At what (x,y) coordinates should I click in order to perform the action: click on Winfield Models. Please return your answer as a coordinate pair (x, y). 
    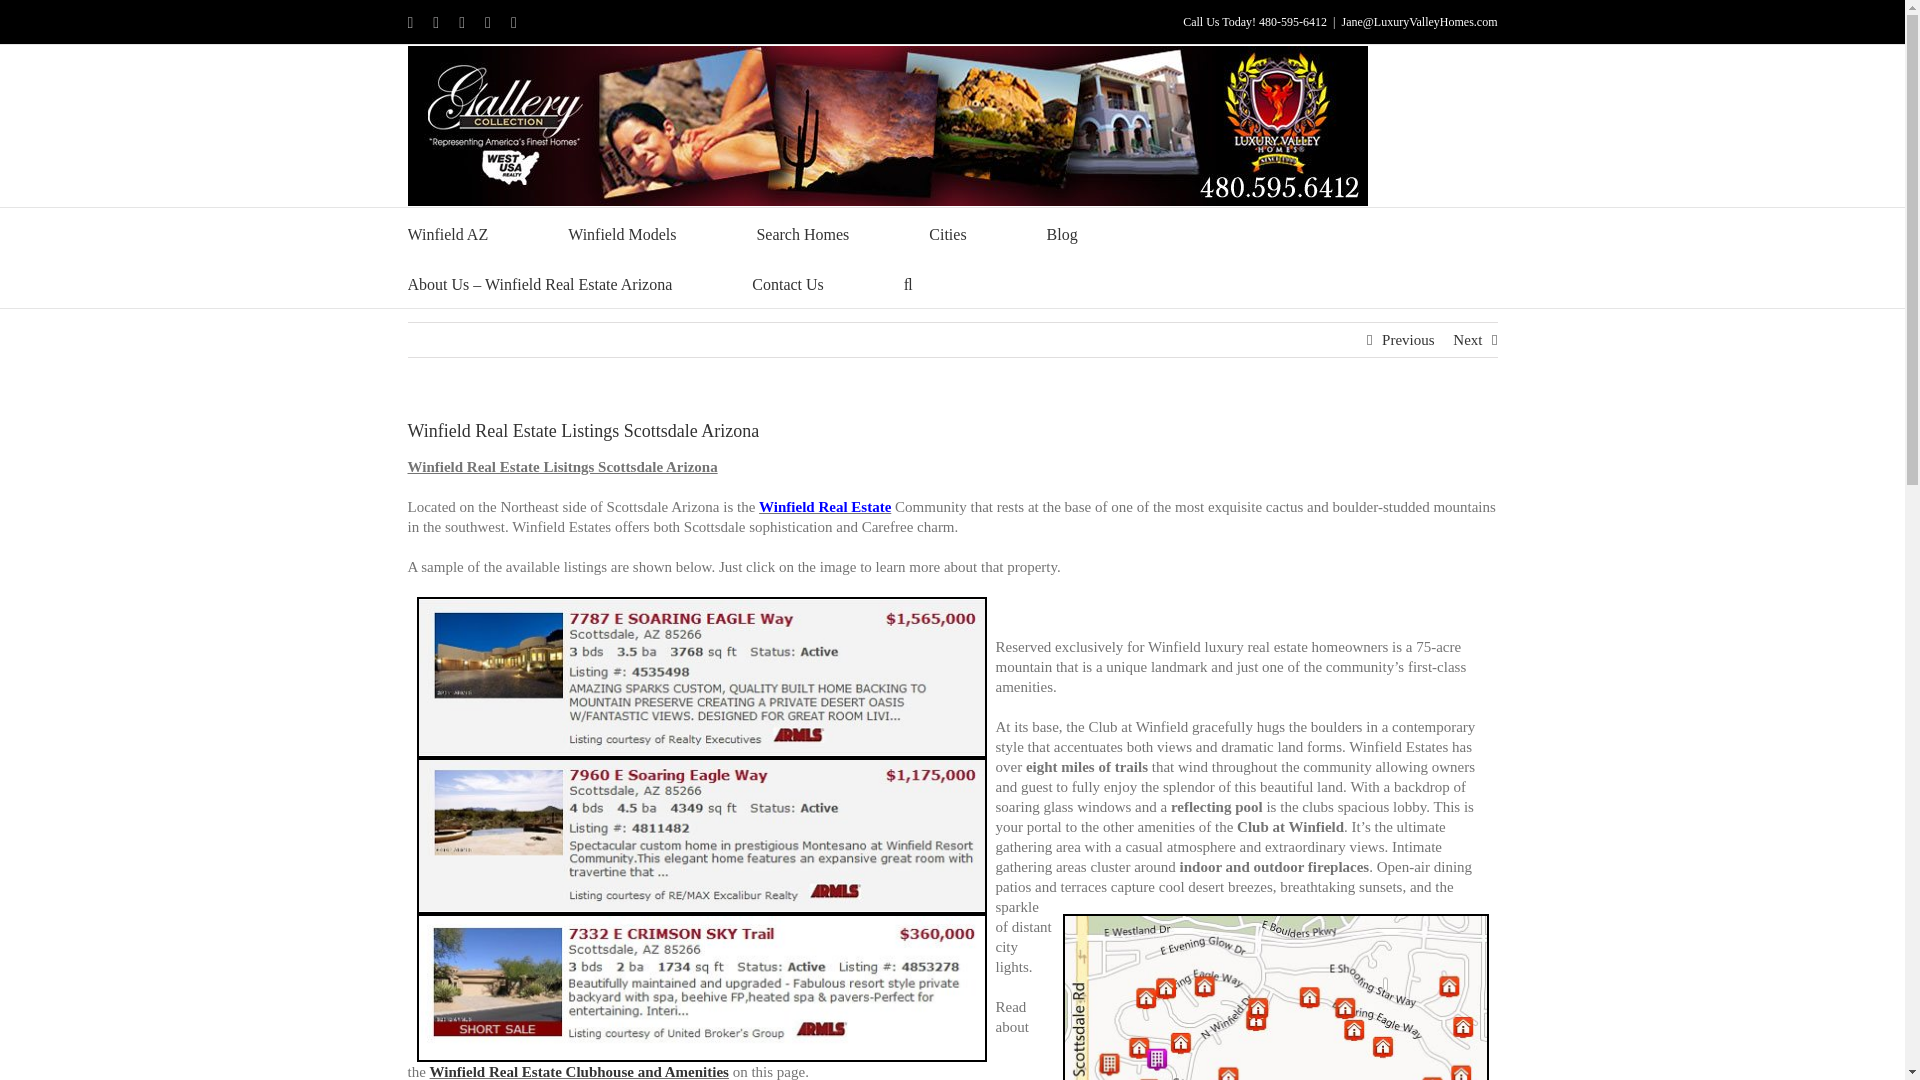
    Looking at the image, I should click on (622, 233).